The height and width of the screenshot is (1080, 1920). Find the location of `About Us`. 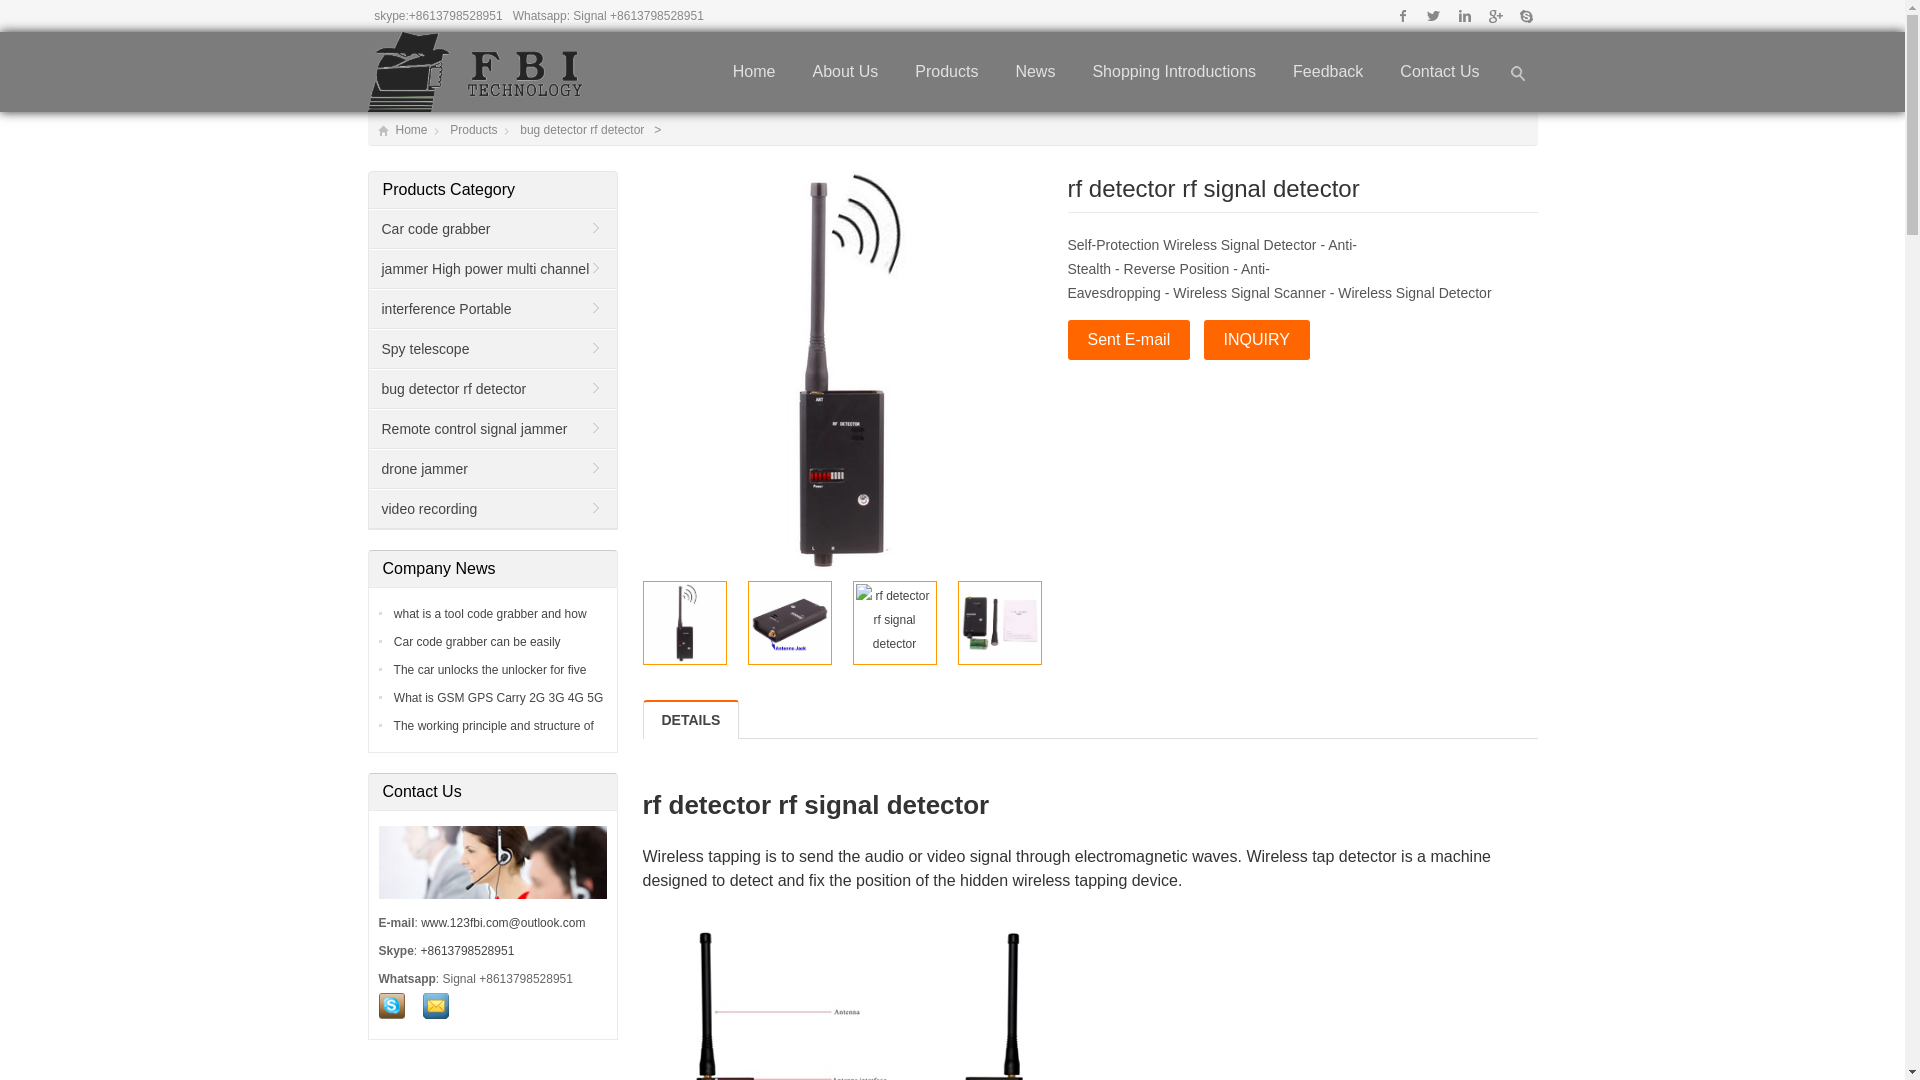

About Us is located at coordinates (845, 72).